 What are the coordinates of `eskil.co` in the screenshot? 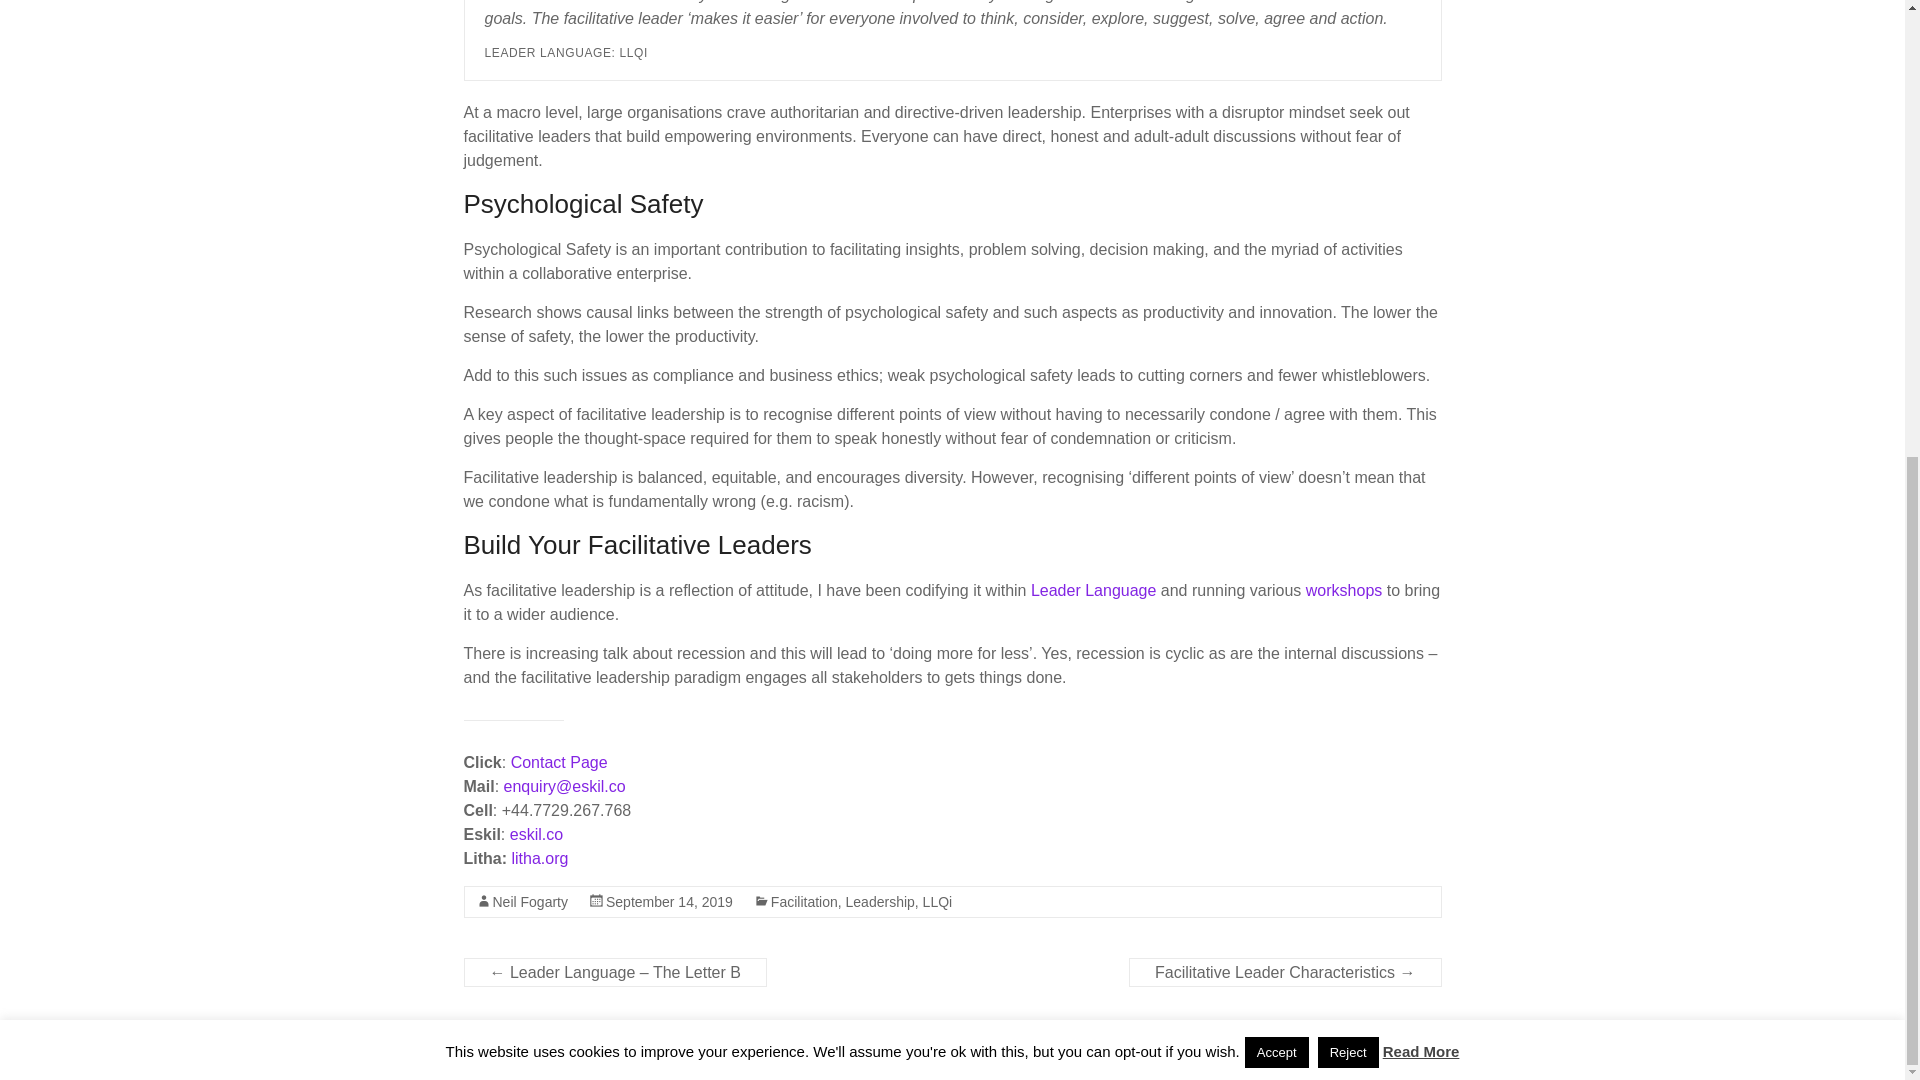 It's located at (536, 834).